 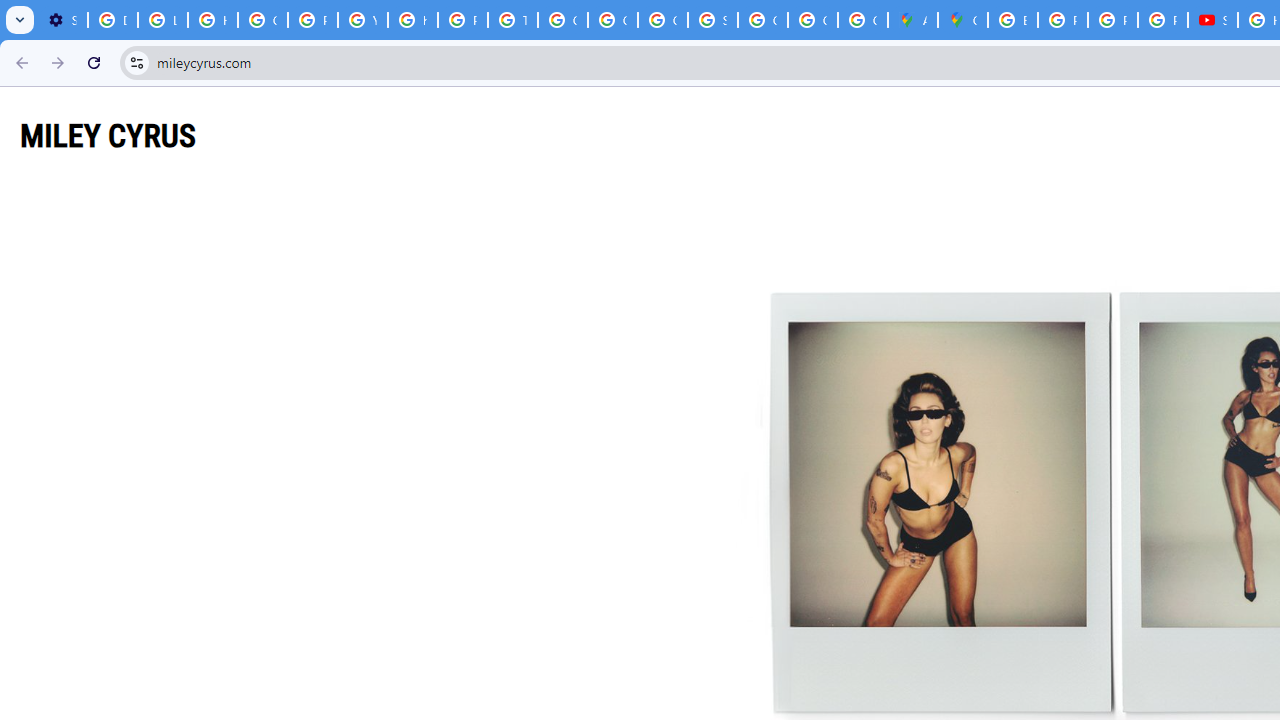 What do you see at coordinates (262, 20) in the screenshot?
I see `Google Account Help` at bounding box center [262, 20].